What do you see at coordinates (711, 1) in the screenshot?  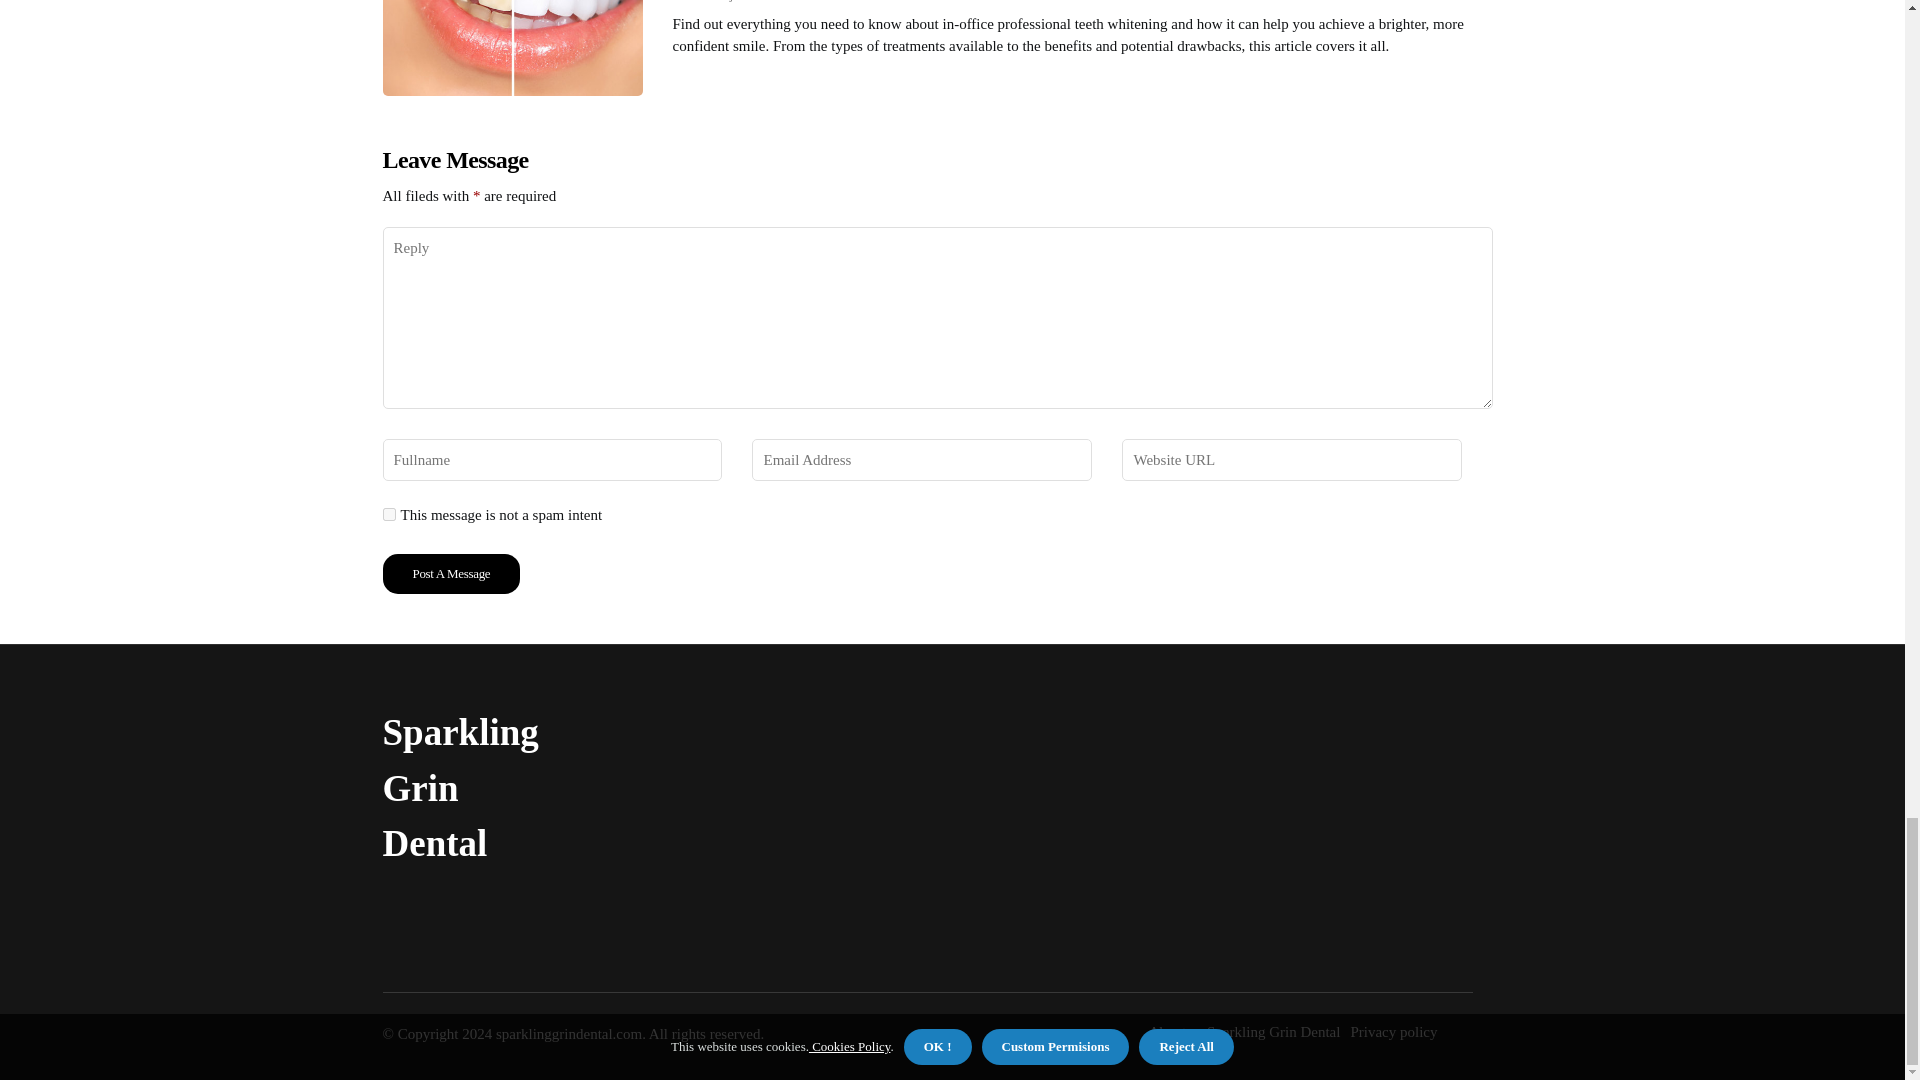 I see `Posts by Marcie Dajer` at bounding box center [711, 1].